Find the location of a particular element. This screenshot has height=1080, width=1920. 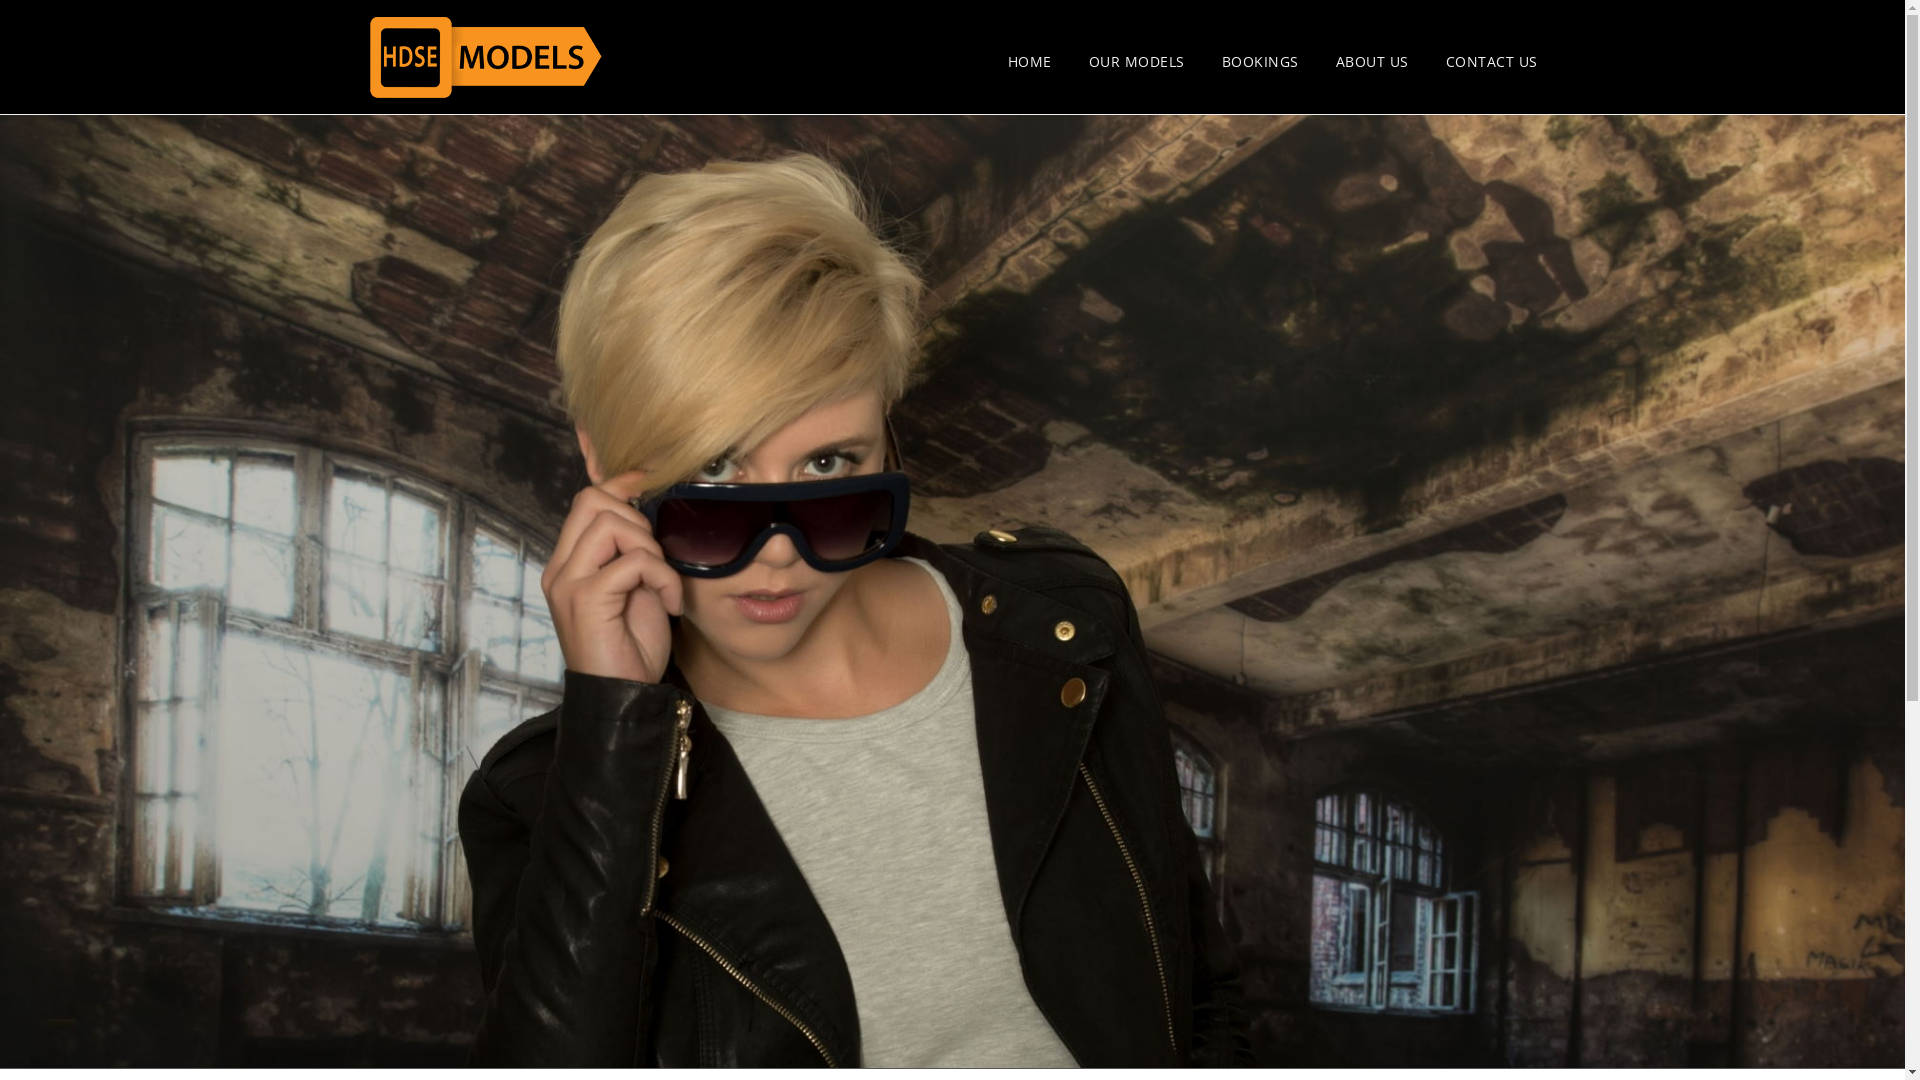

CONTACT US is located at coordinates (1492, 62).